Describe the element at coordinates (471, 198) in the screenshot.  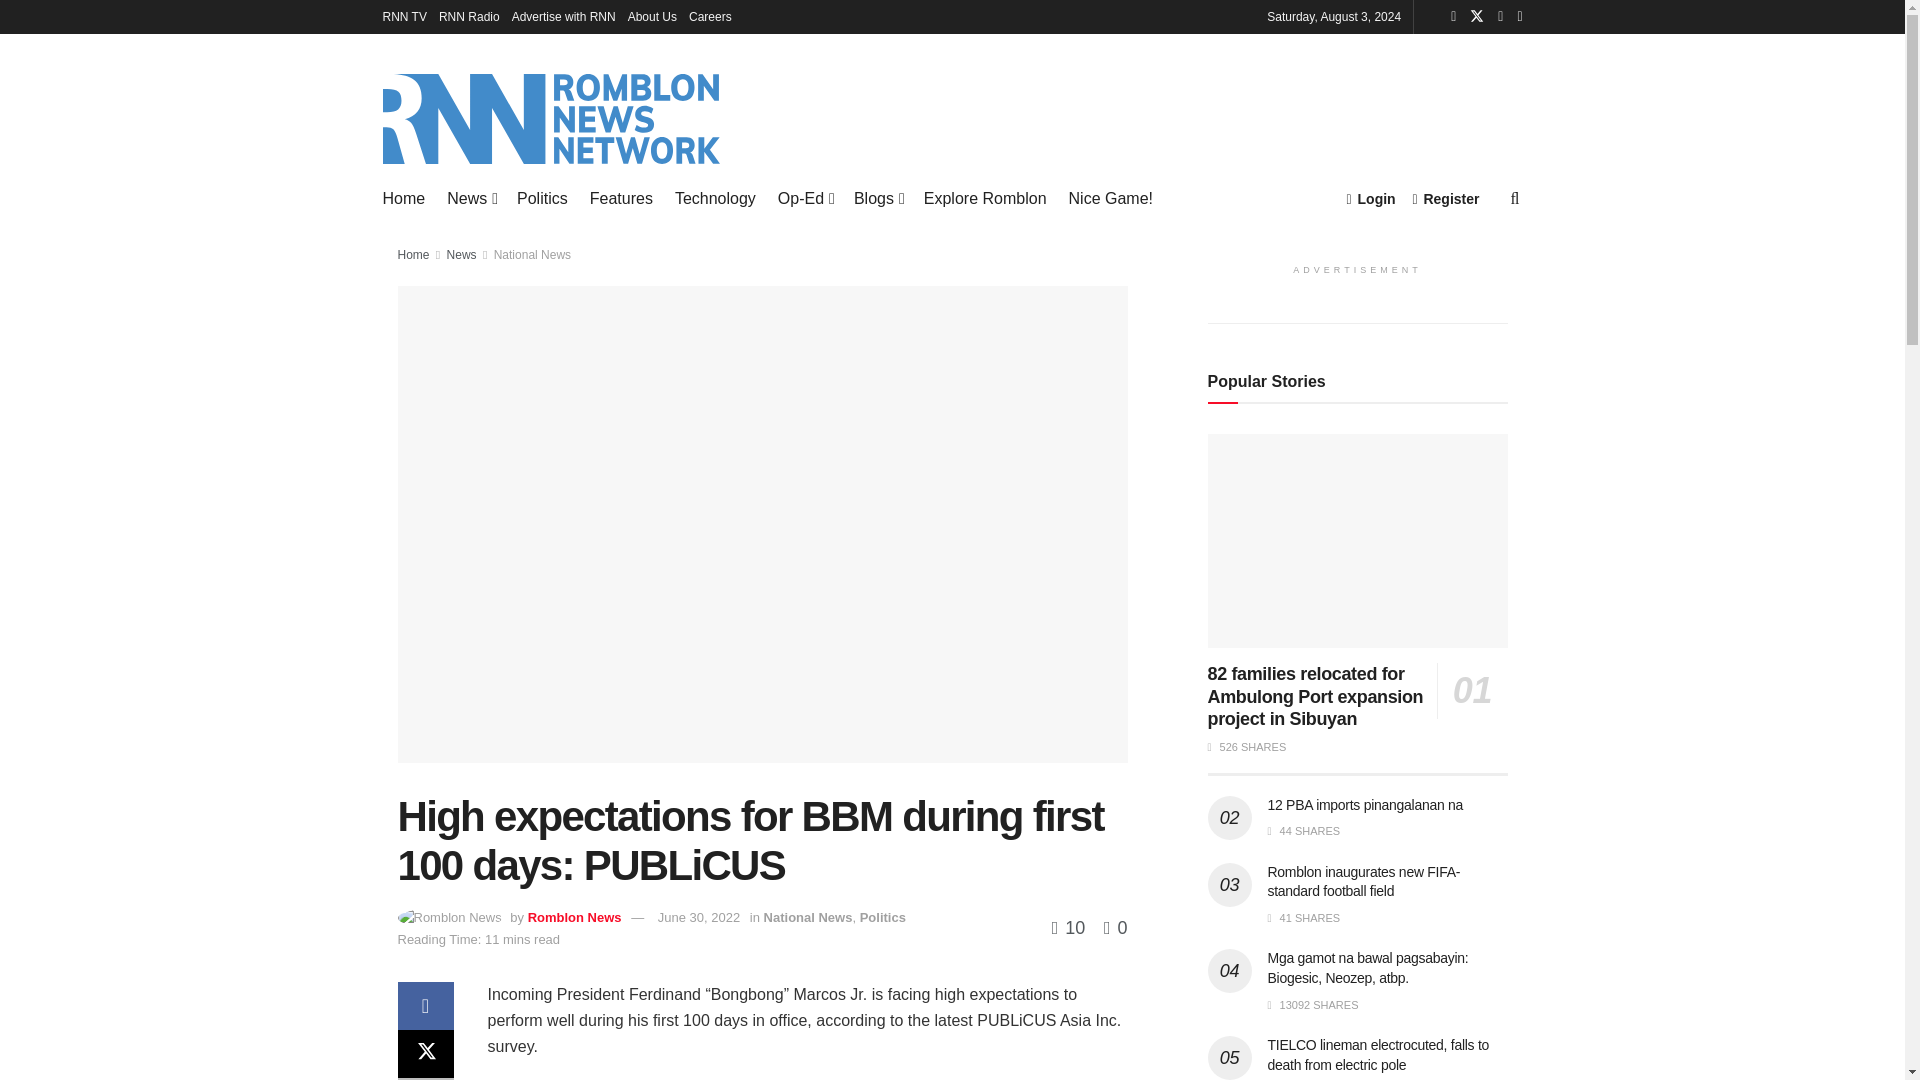
I see `News` at that location.